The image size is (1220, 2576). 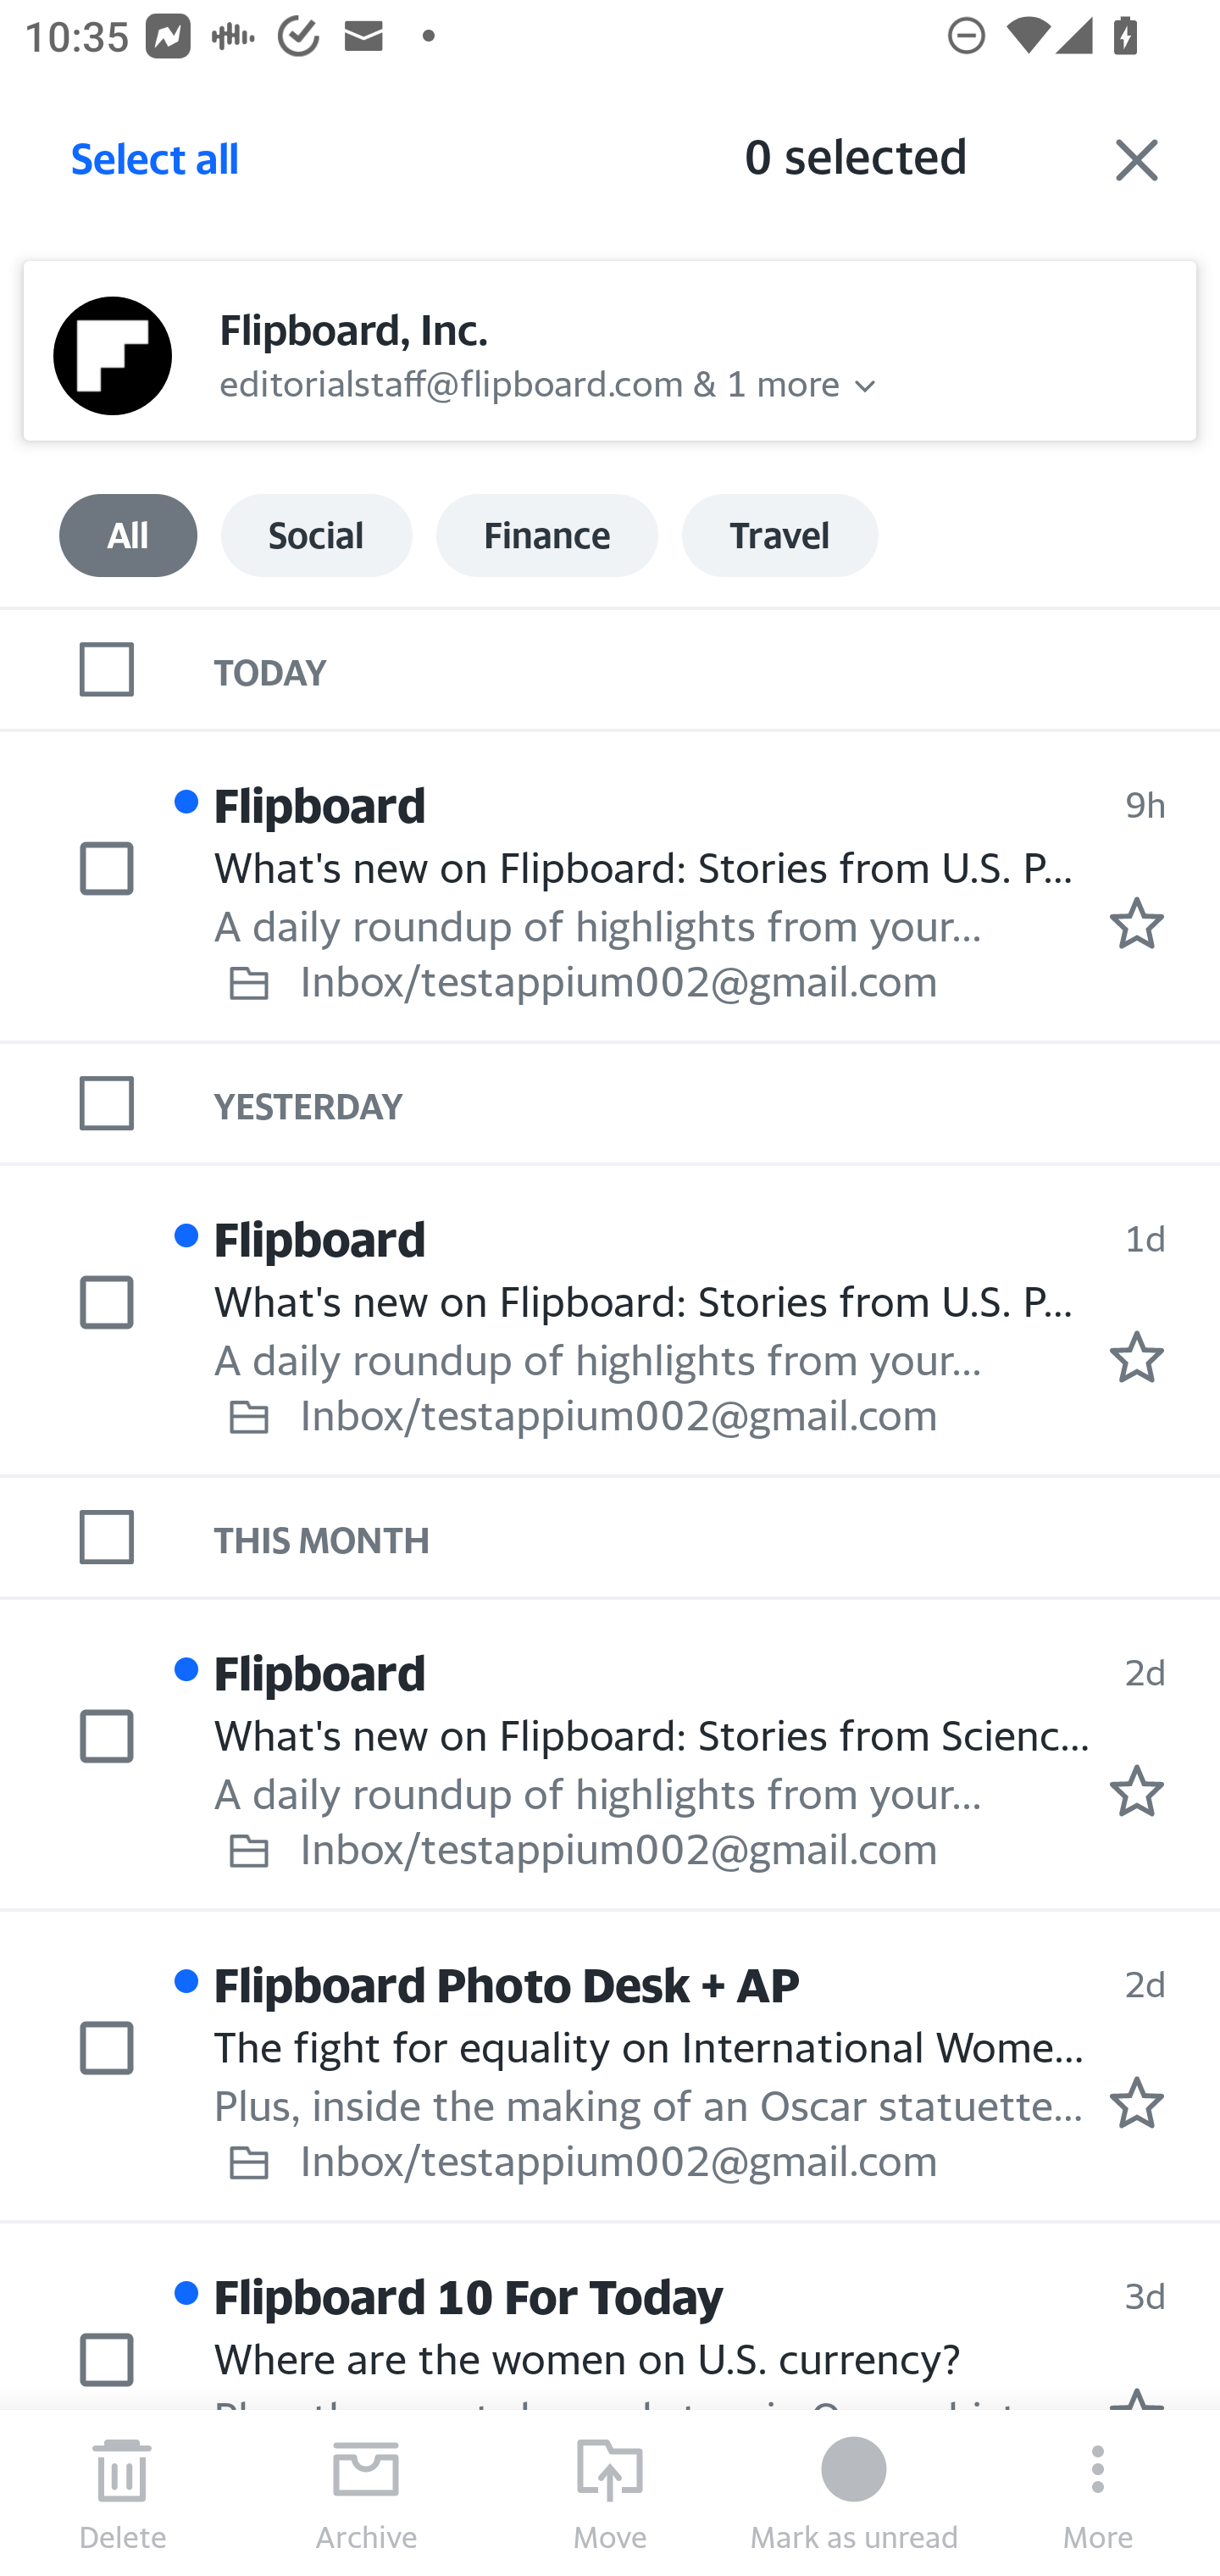 What do you see at coordinates (779, 536) in the screenshot?
I see `Travel` at bounding box center [779, 536].